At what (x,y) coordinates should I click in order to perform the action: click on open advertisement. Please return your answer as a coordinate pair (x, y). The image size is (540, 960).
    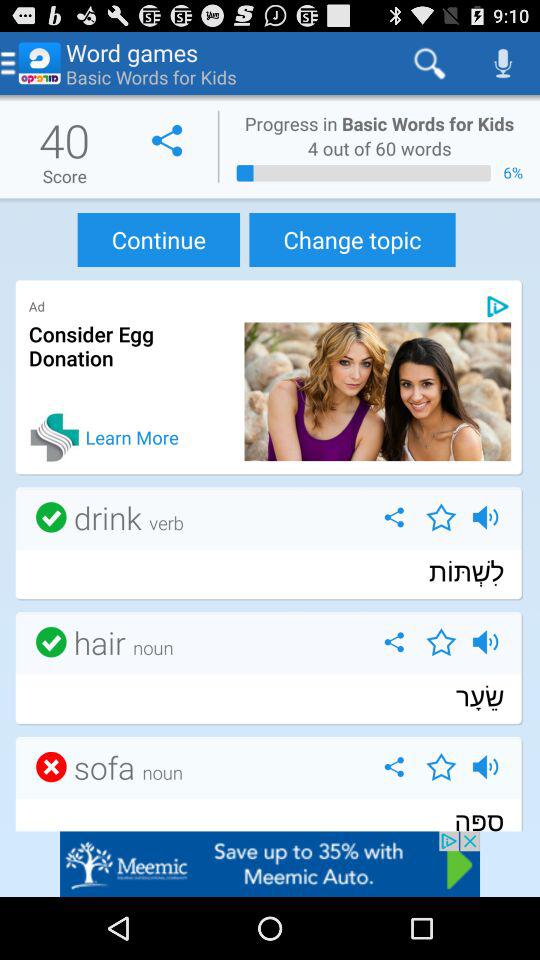
    Looking at the image, I should click on (270, 864).